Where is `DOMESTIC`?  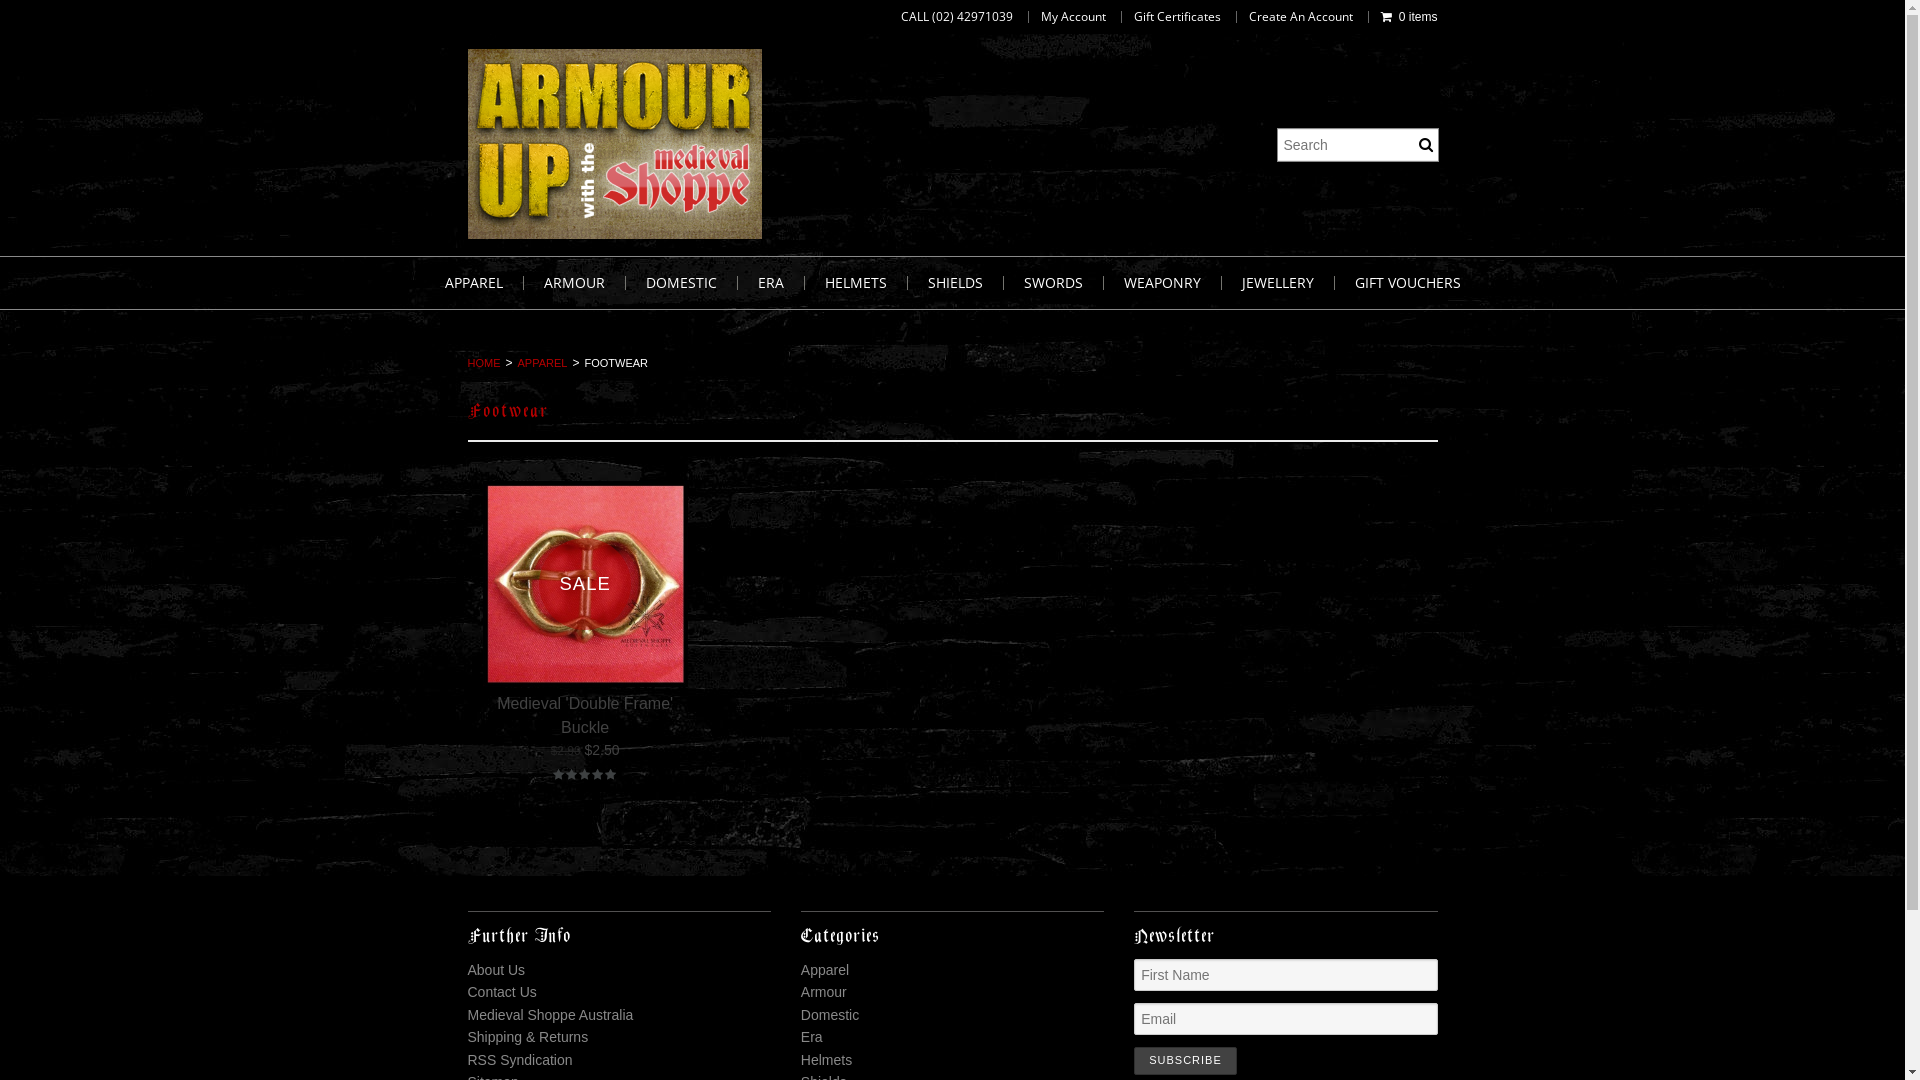
DOMESTIC is located at coordinates (682, 283).